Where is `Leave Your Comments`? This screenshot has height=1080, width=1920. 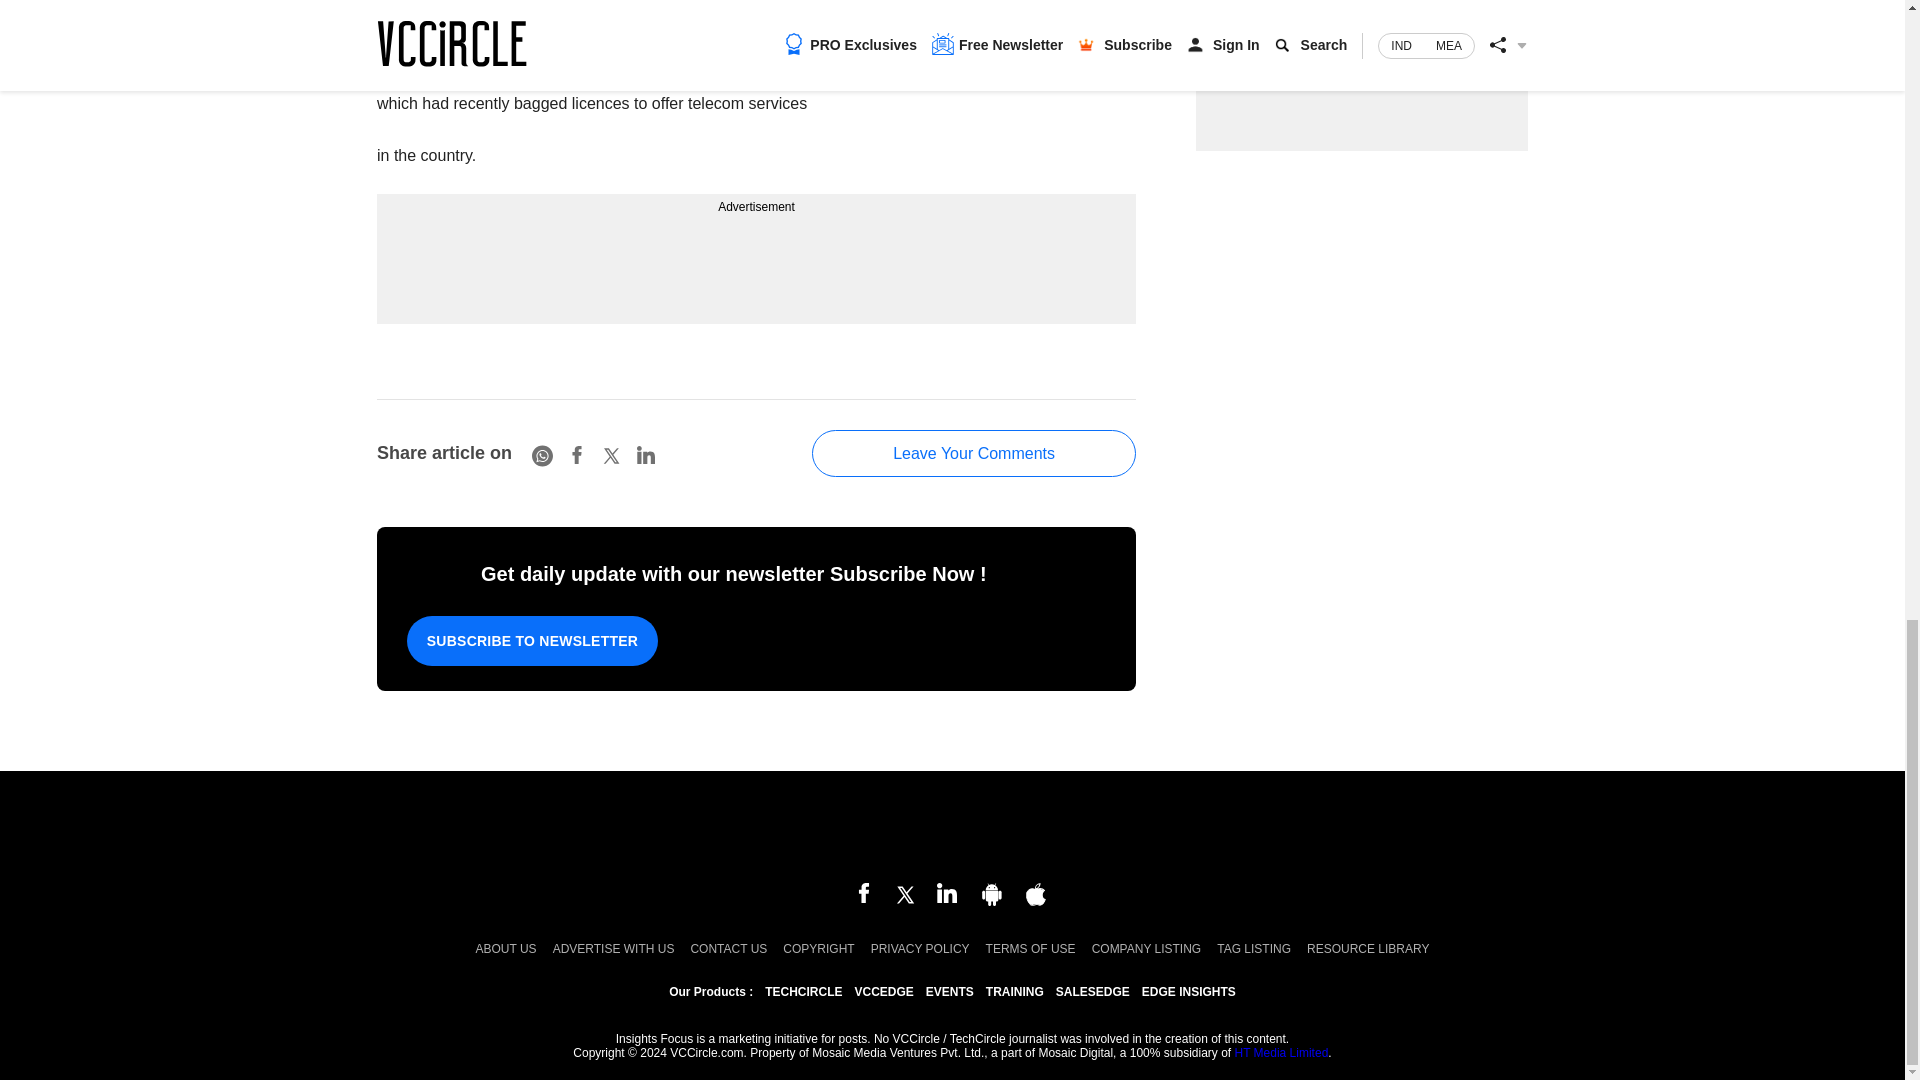 Leave Your Comments is located at coordinates (974, 453).